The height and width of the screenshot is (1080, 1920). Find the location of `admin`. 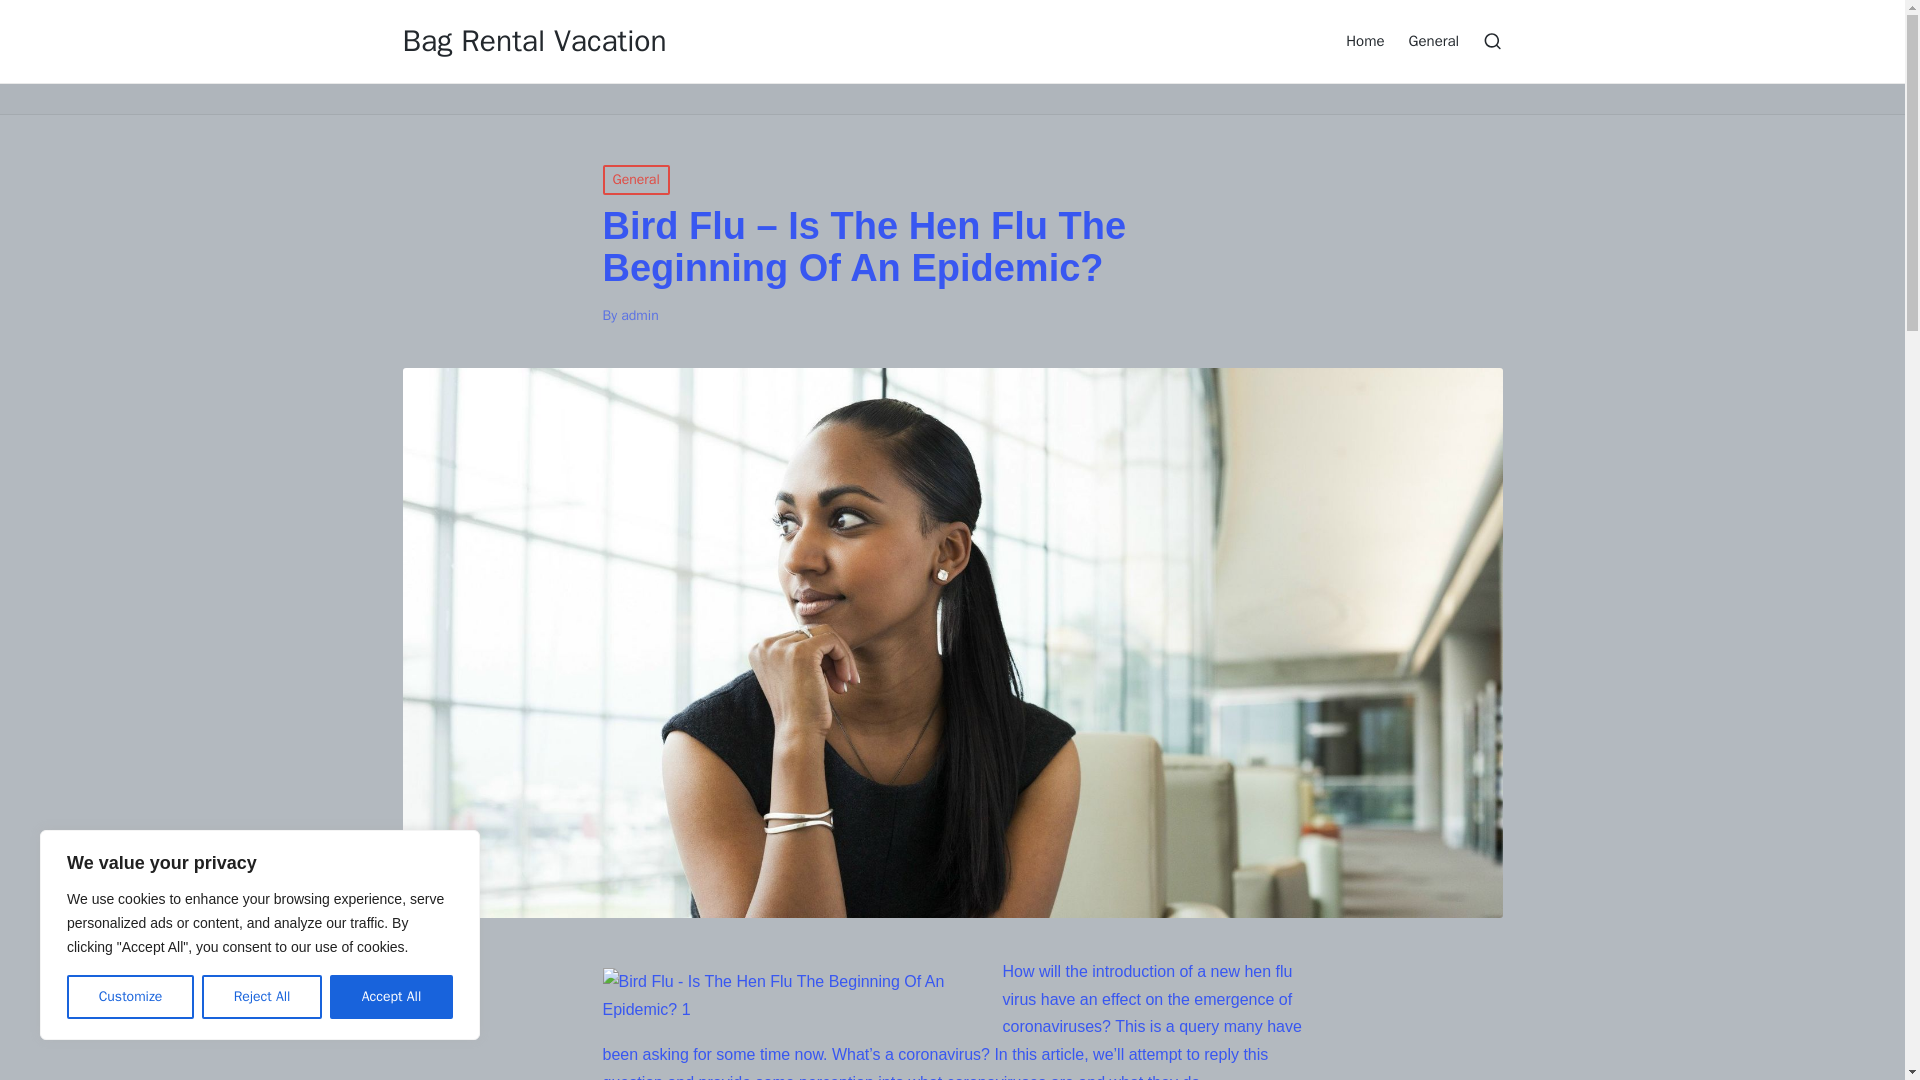

admin is located at coordinates (639, 315).